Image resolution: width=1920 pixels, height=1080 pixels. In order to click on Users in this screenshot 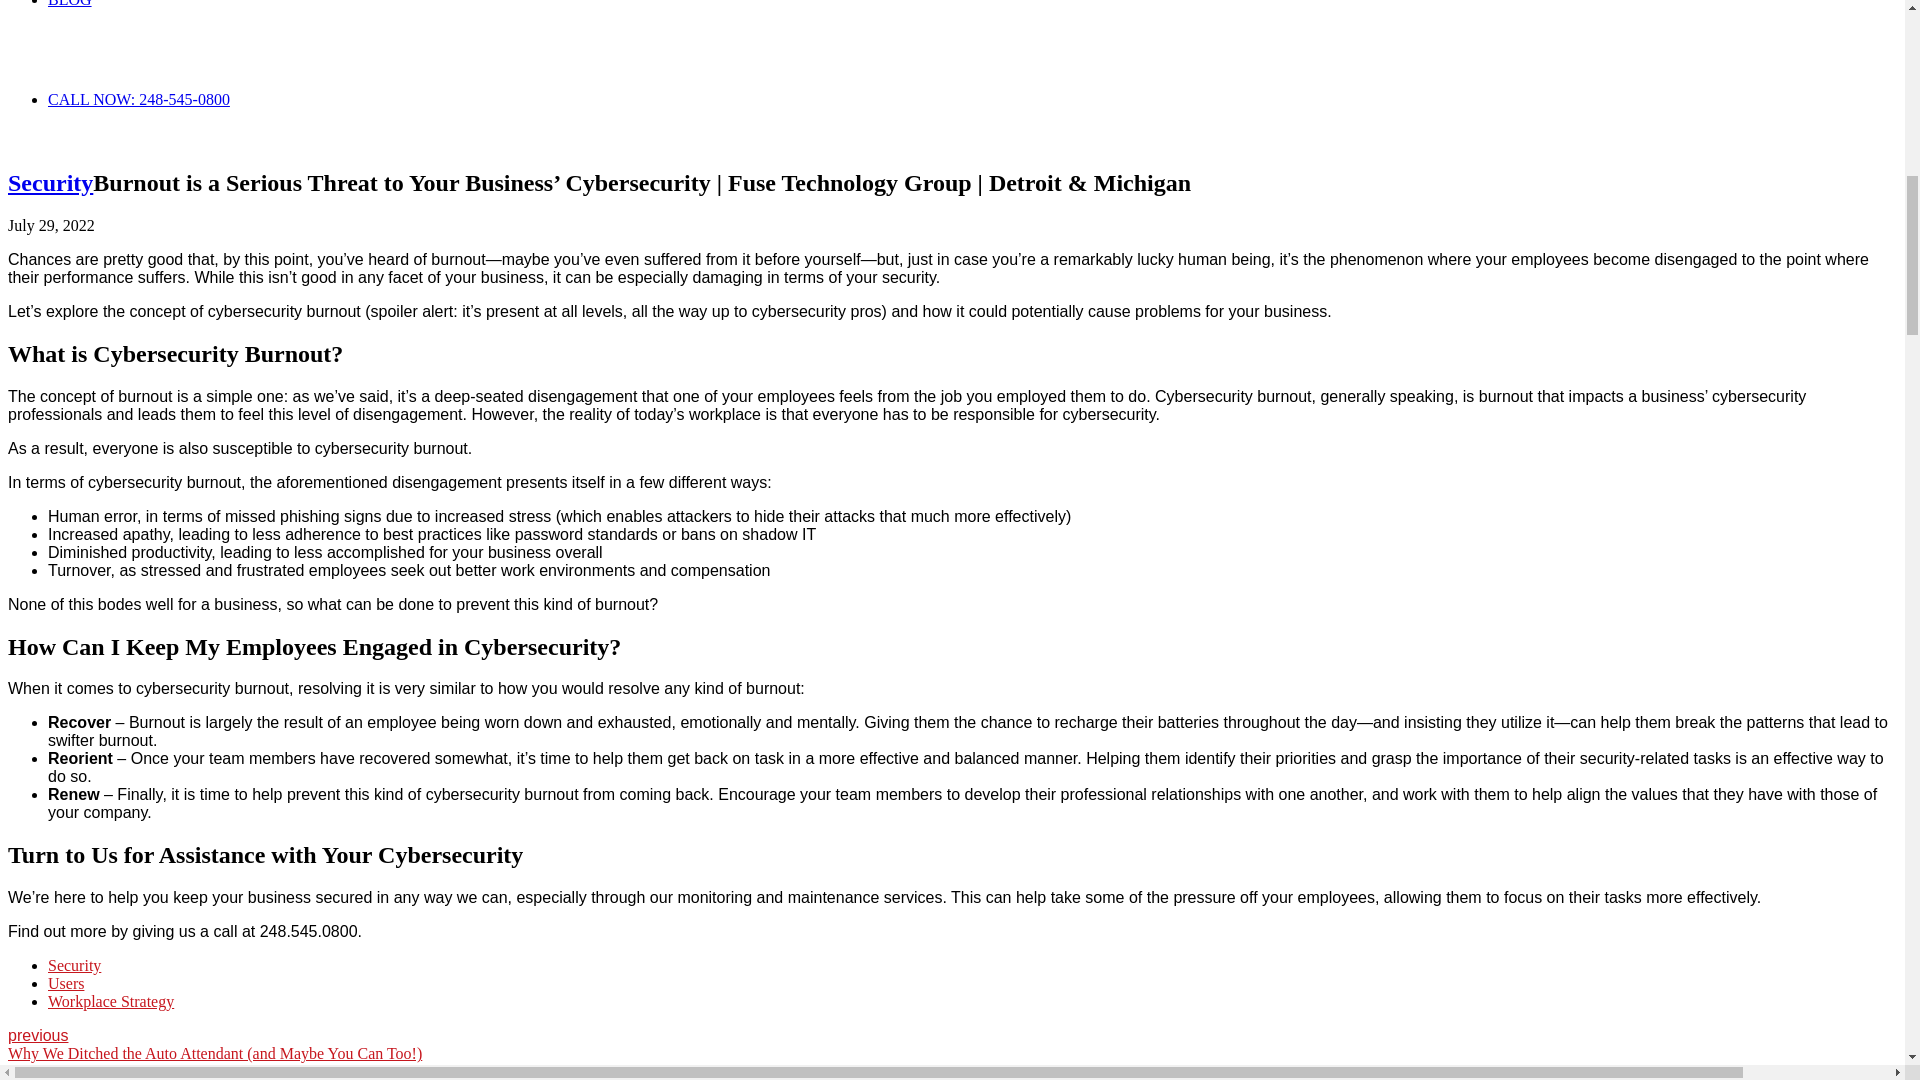, I will do `click(66, 984)`.